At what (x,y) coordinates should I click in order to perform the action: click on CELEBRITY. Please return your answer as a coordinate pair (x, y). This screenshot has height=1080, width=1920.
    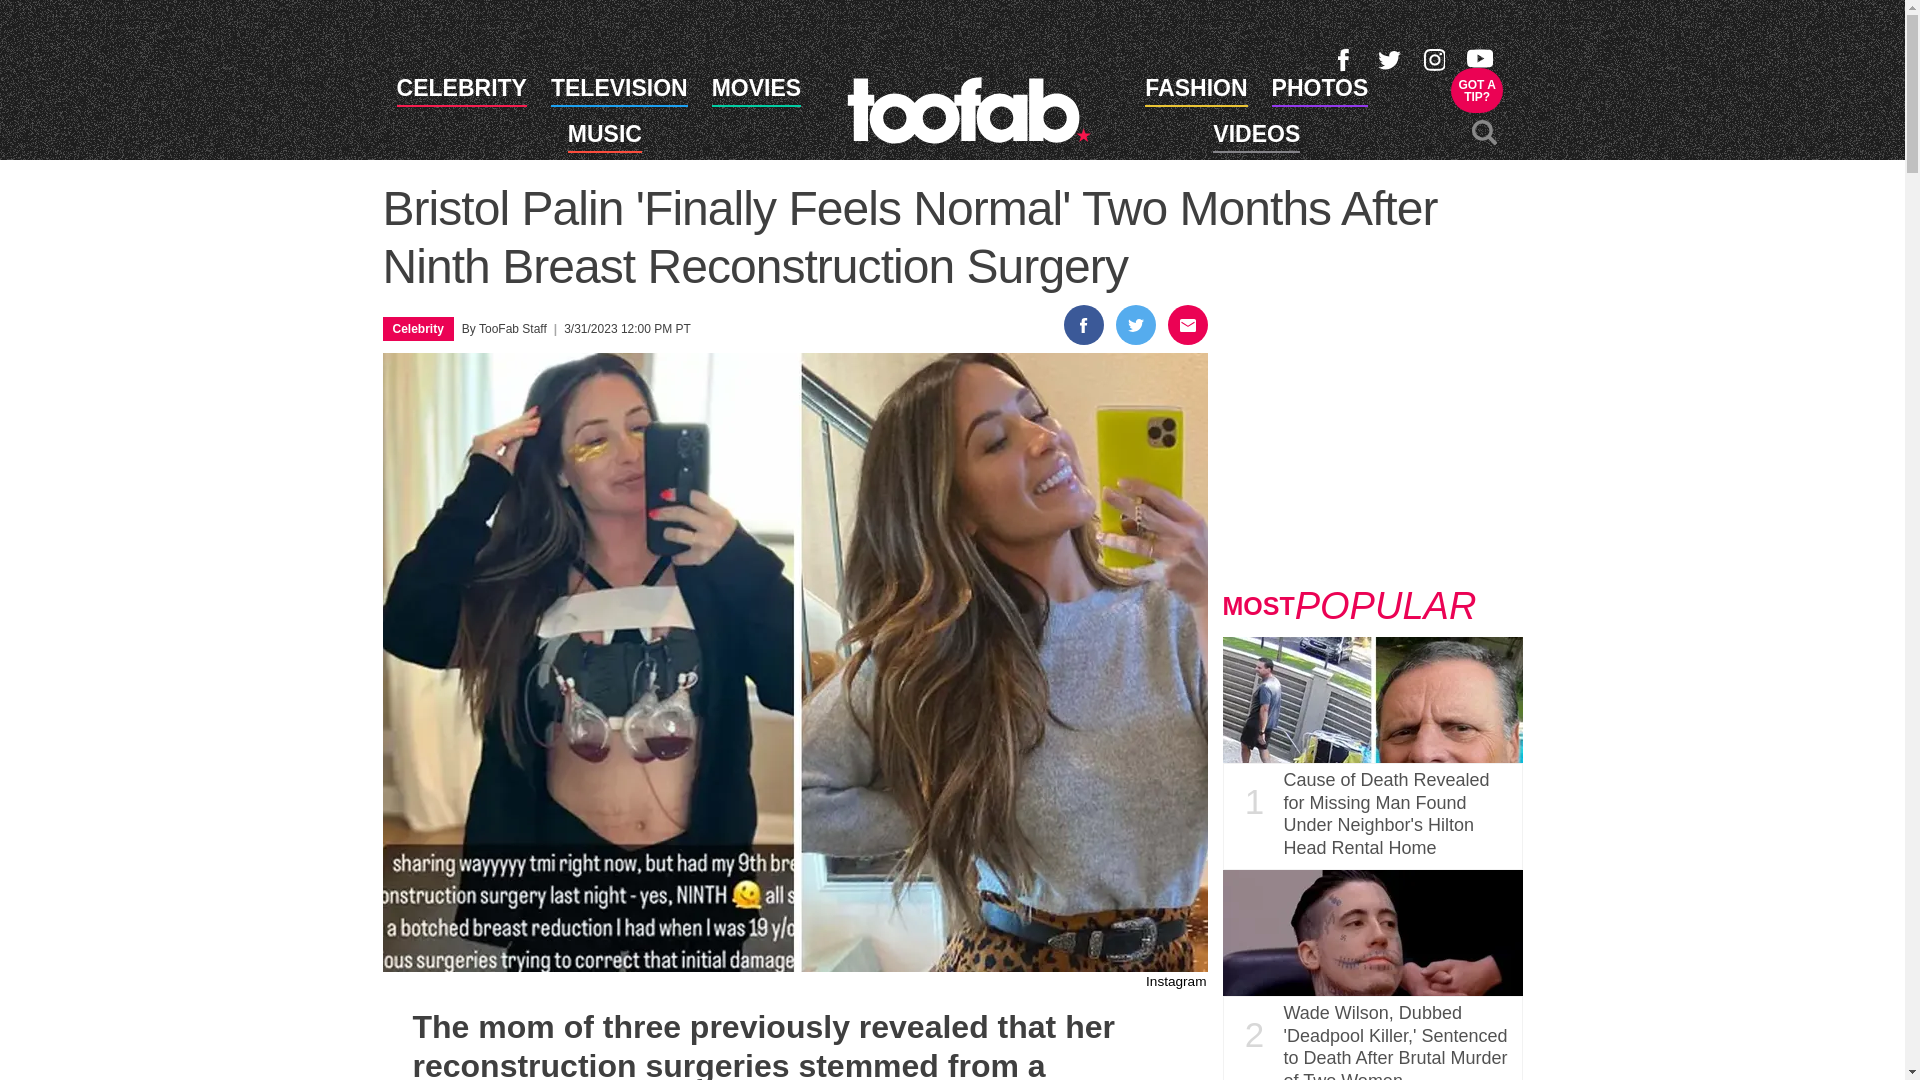
    Looking at the image, I should click on (619, 91).